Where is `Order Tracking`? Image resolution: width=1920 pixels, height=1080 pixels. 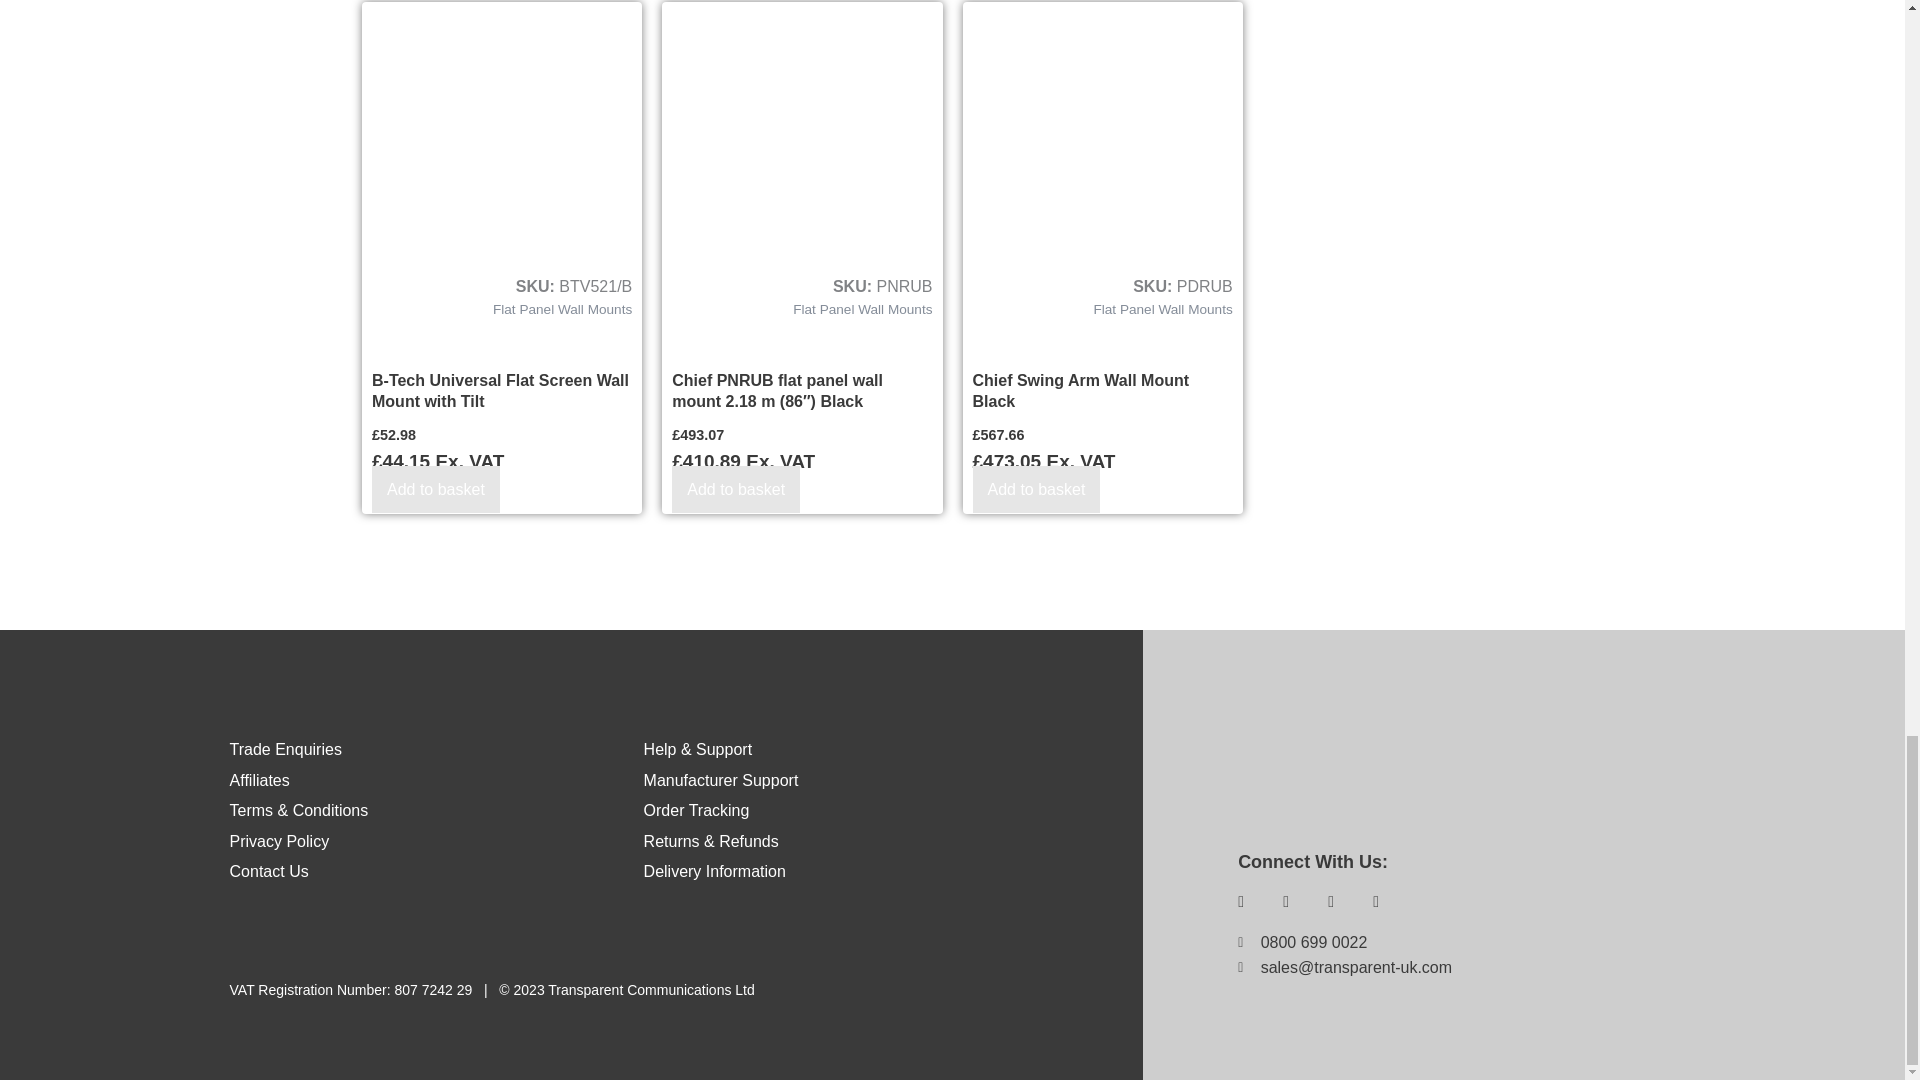
Order Tracking is located at coordinates (696, 810).